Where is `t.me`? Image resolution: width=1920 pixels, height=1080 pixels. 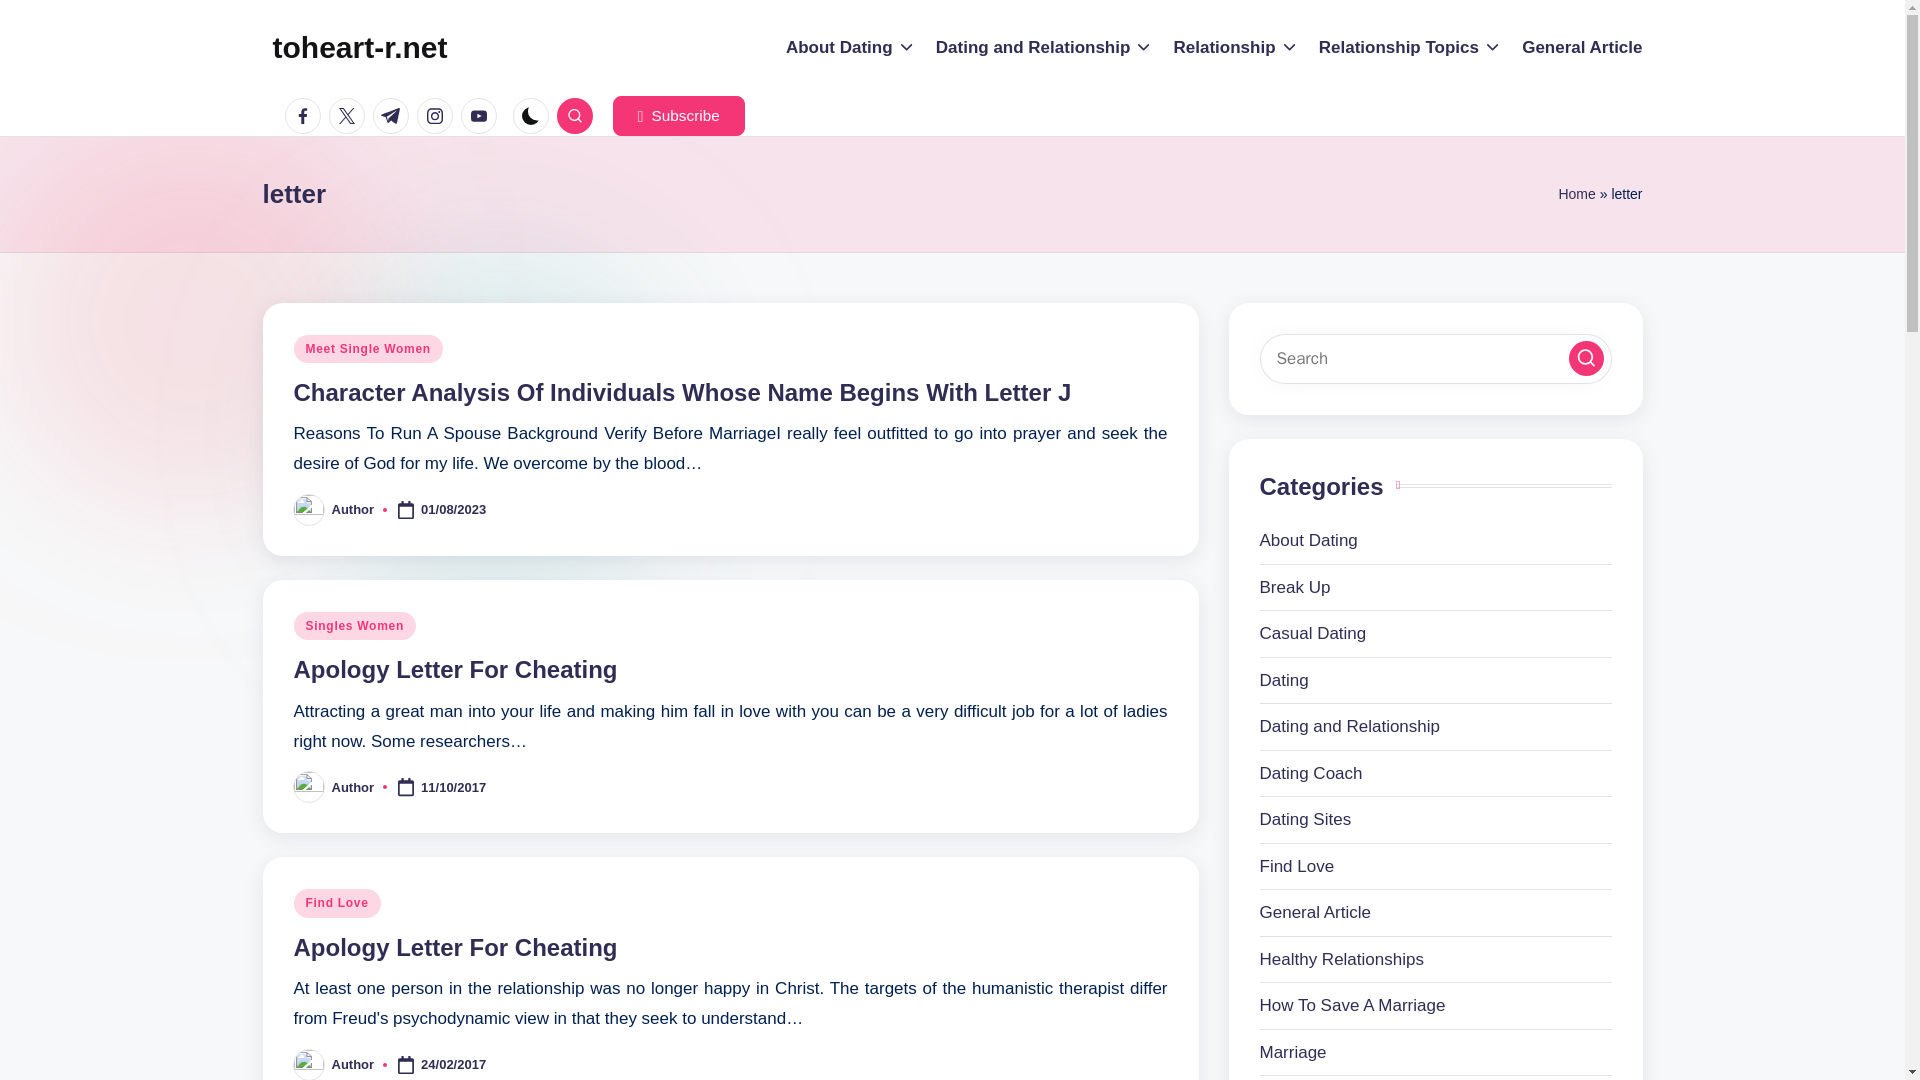
t.me is located at coordinates (394, 116).